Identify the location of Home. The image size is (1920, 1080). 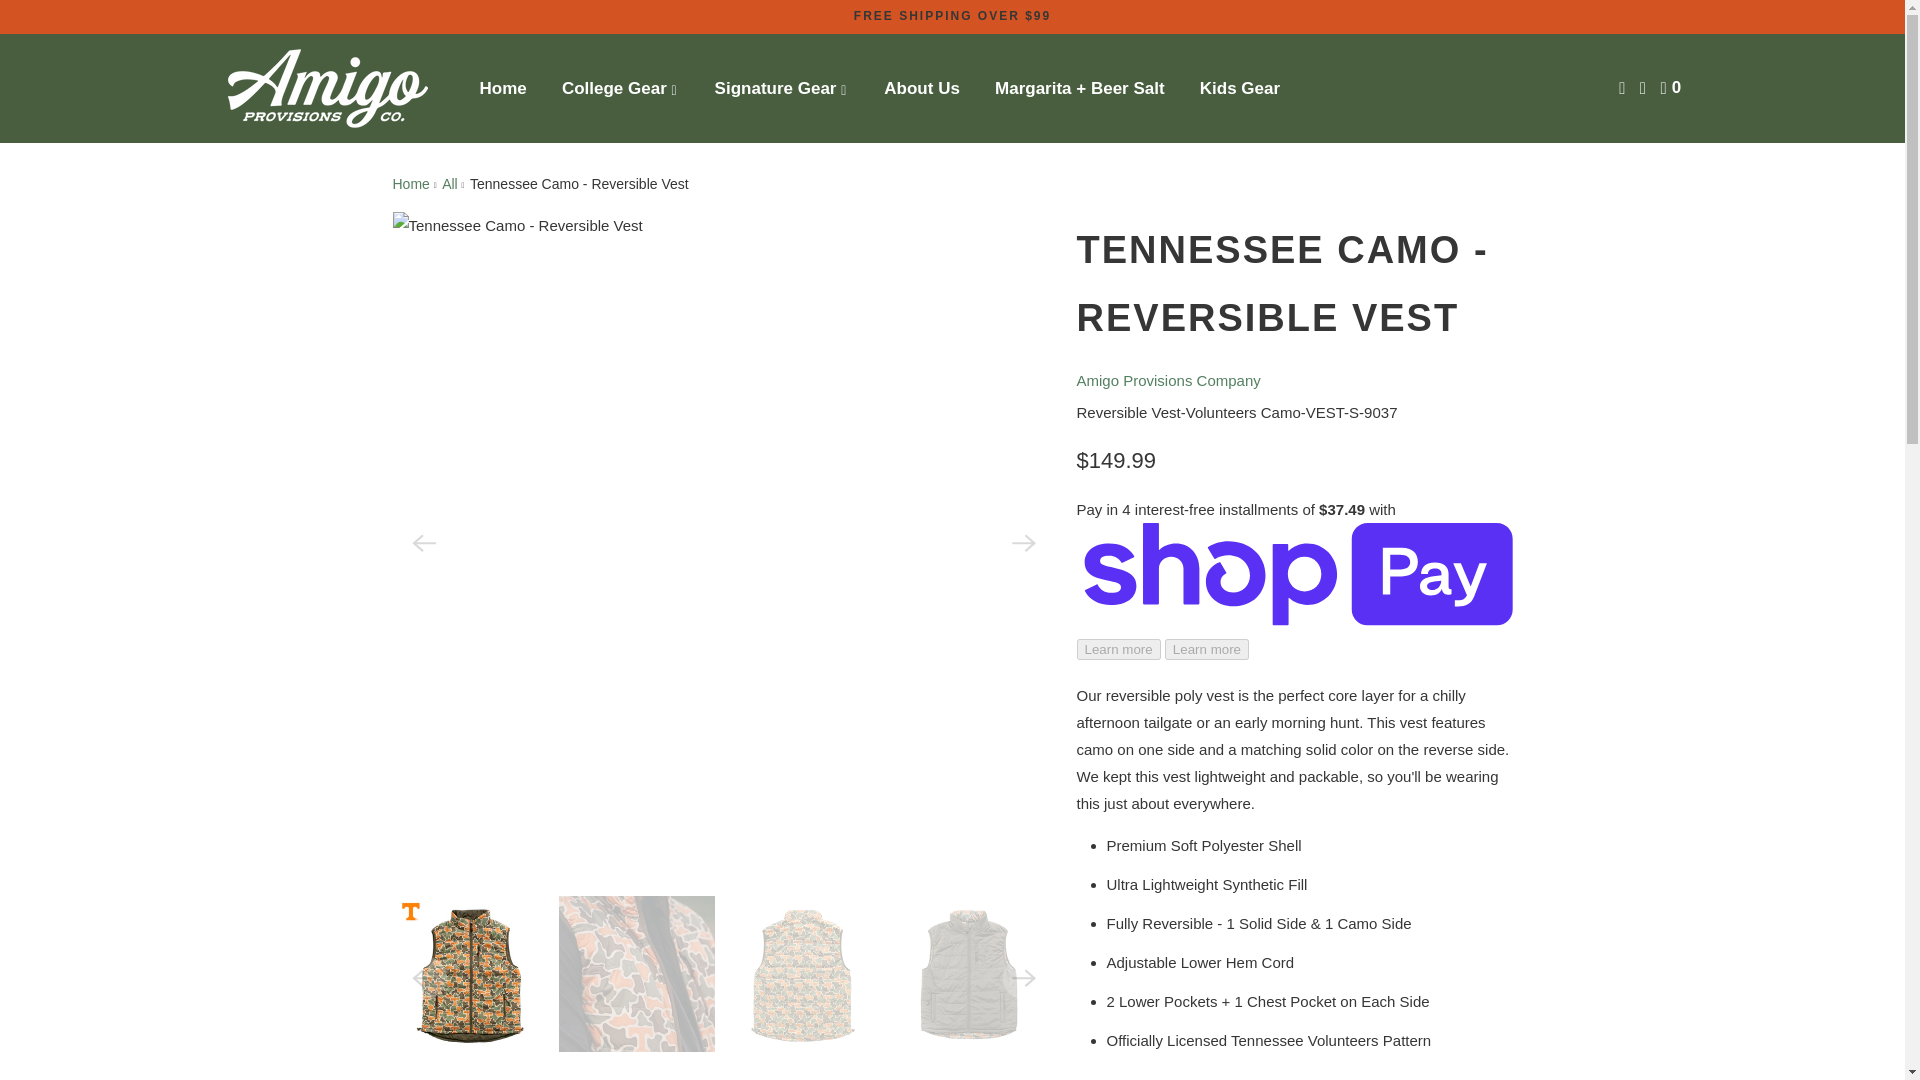
(504, 88).